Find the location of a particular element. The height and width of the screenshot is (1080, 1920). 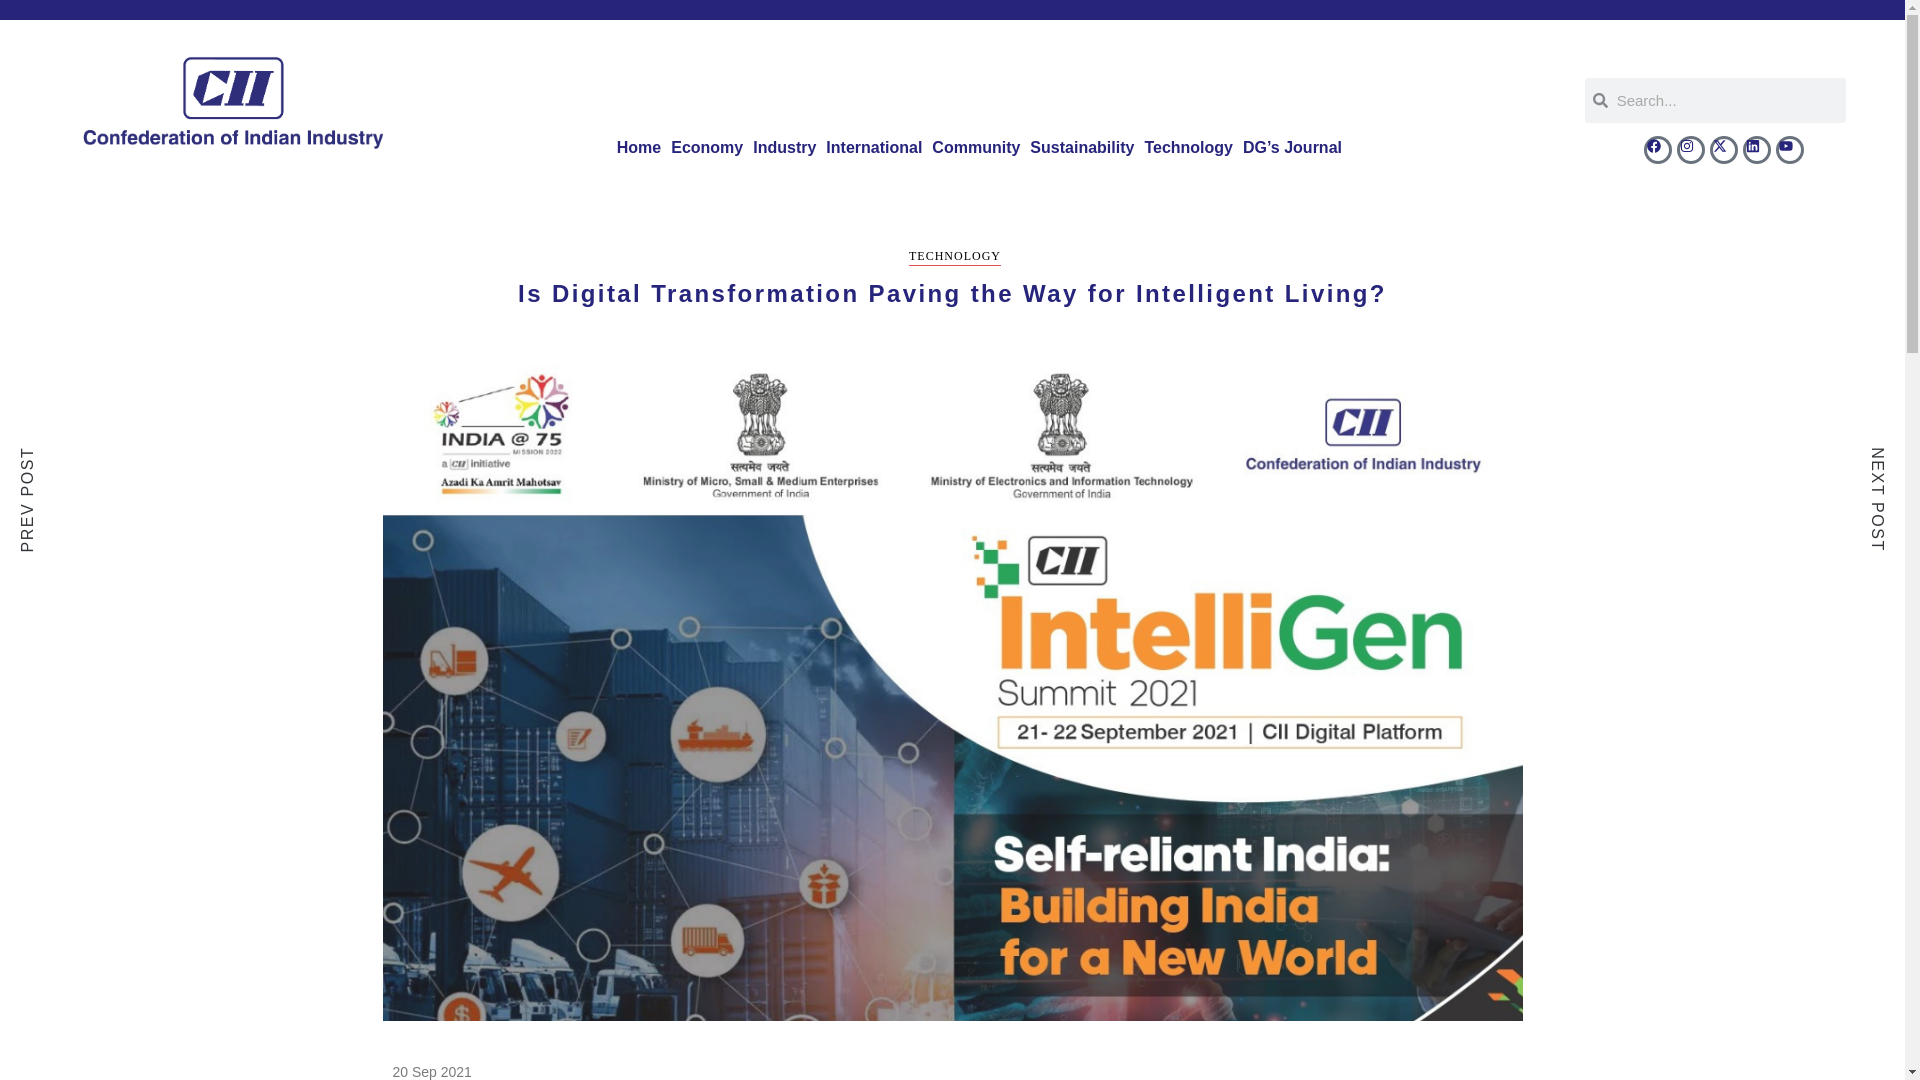

Home is located at coordinates (639, 148).